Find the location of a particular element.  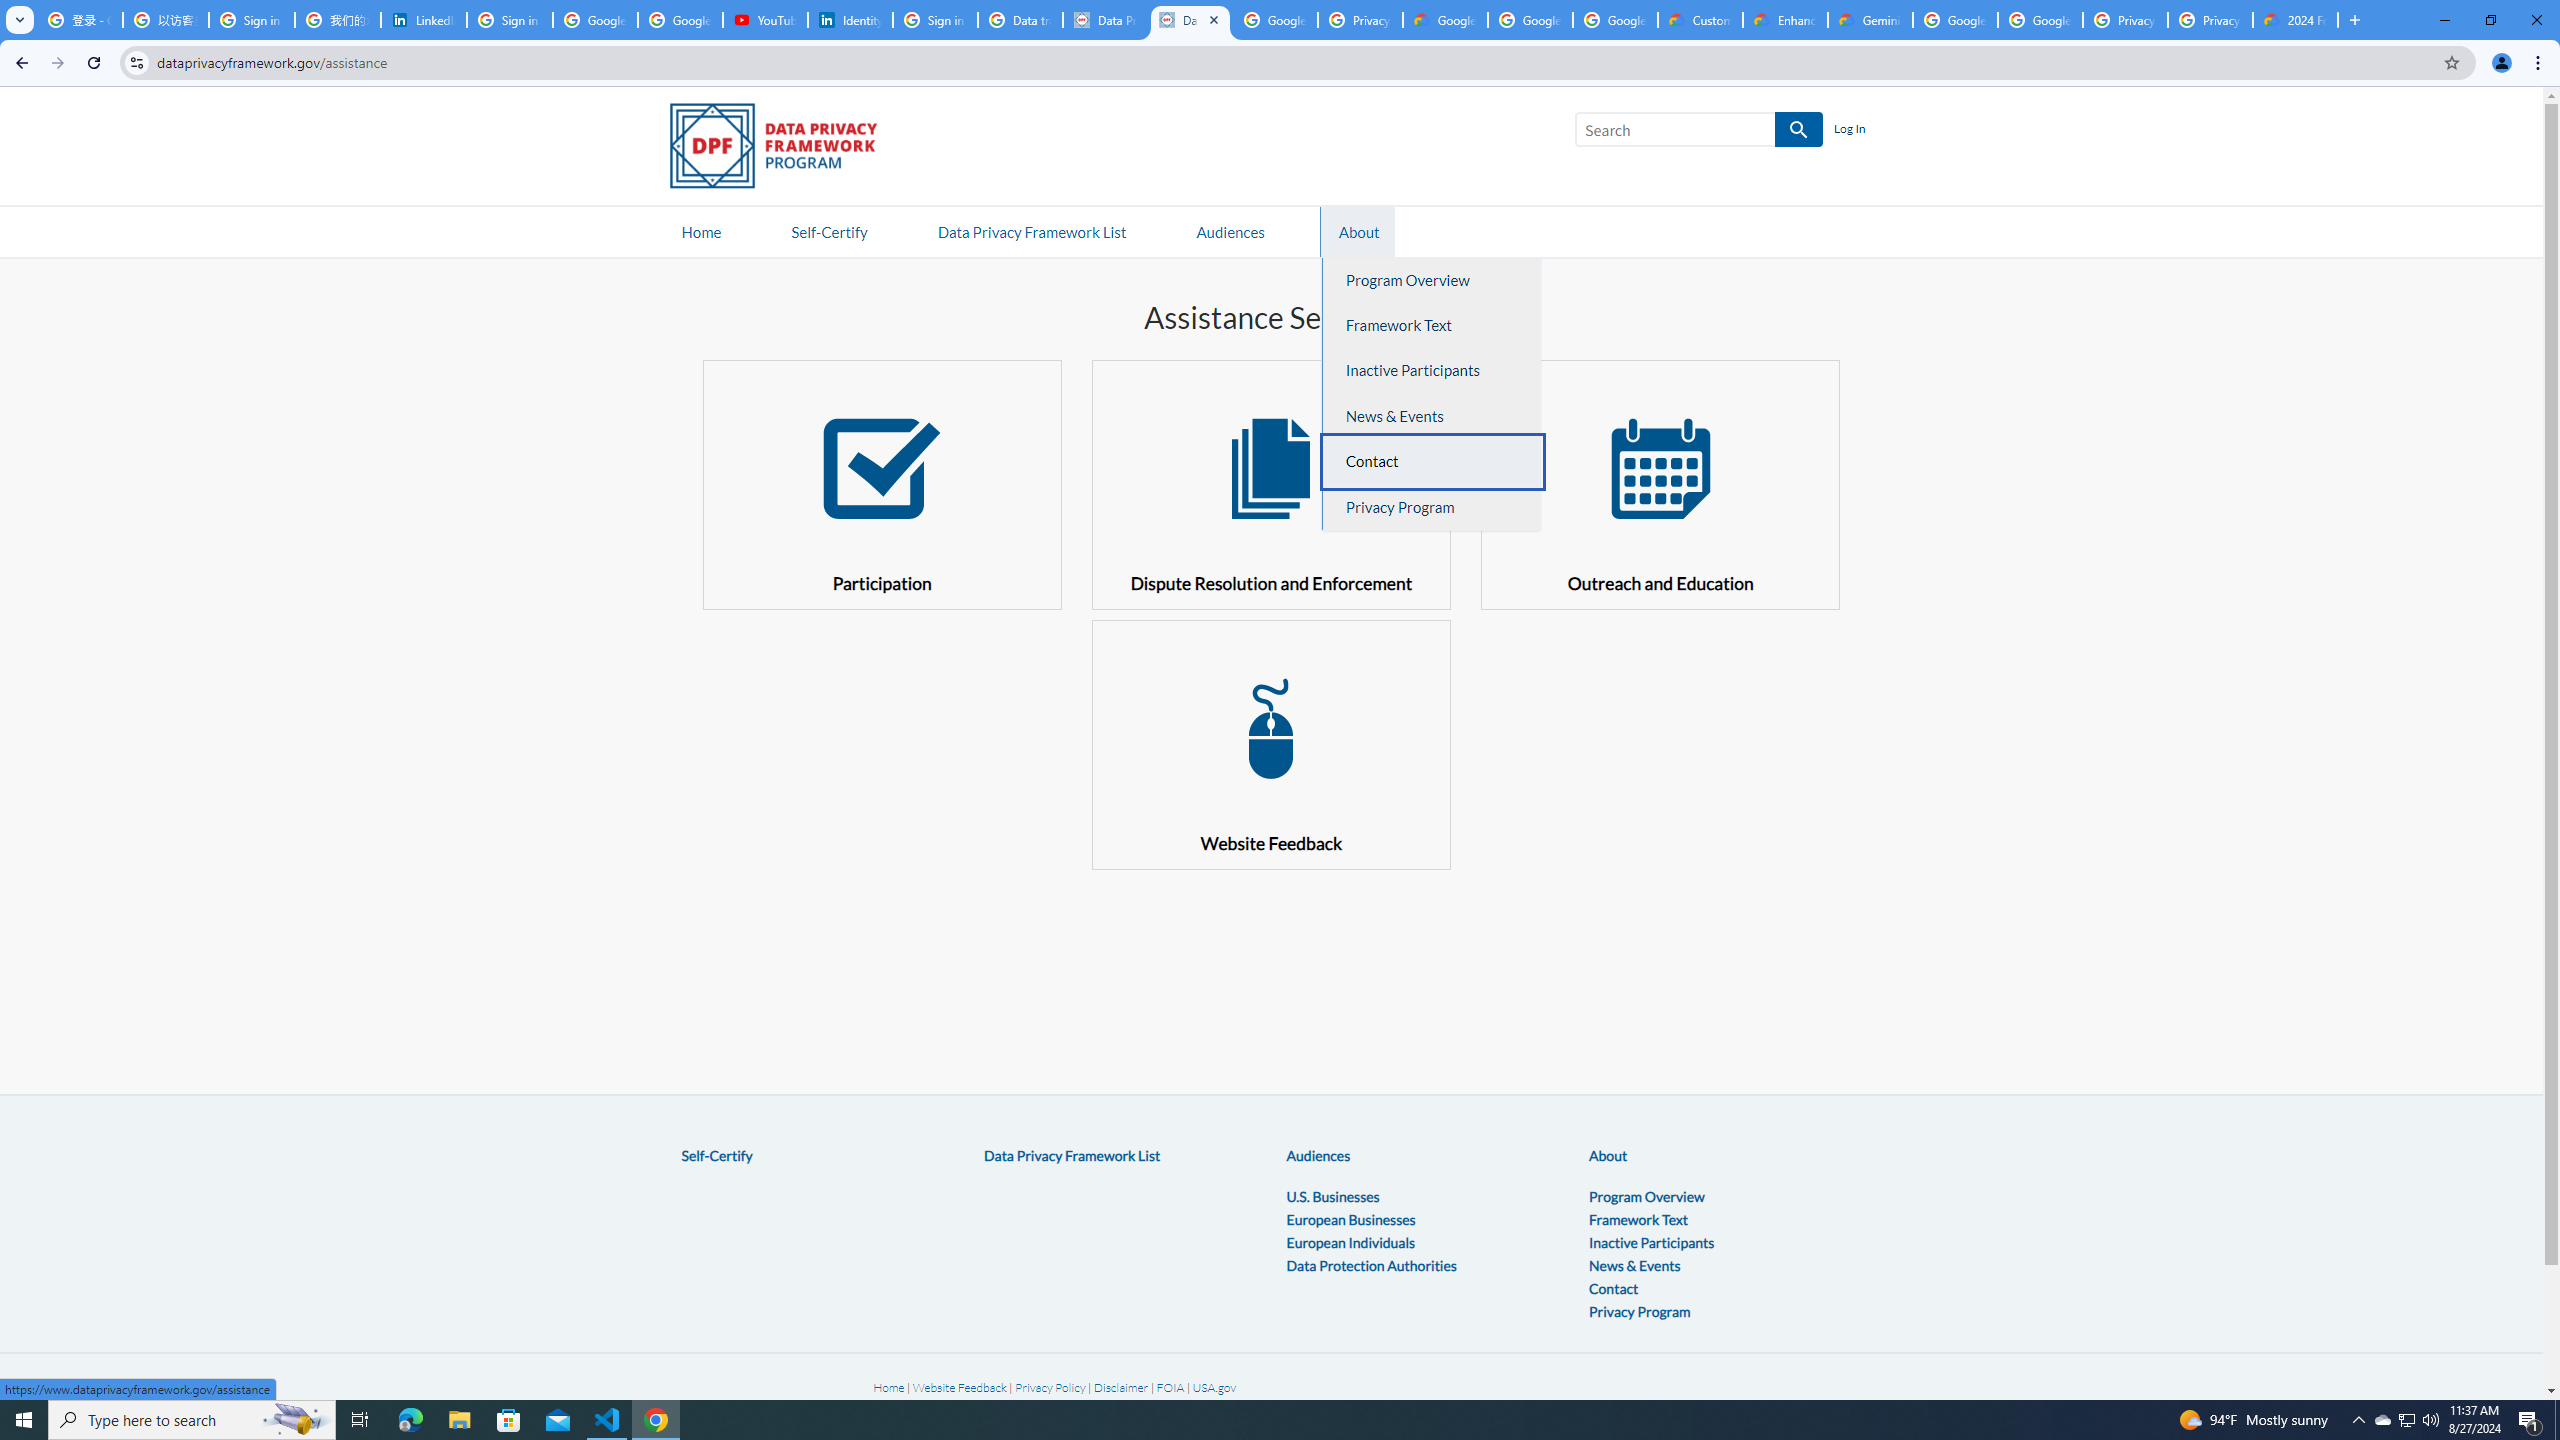

U.S. Businesses is located at coordinates (1332, 1196).